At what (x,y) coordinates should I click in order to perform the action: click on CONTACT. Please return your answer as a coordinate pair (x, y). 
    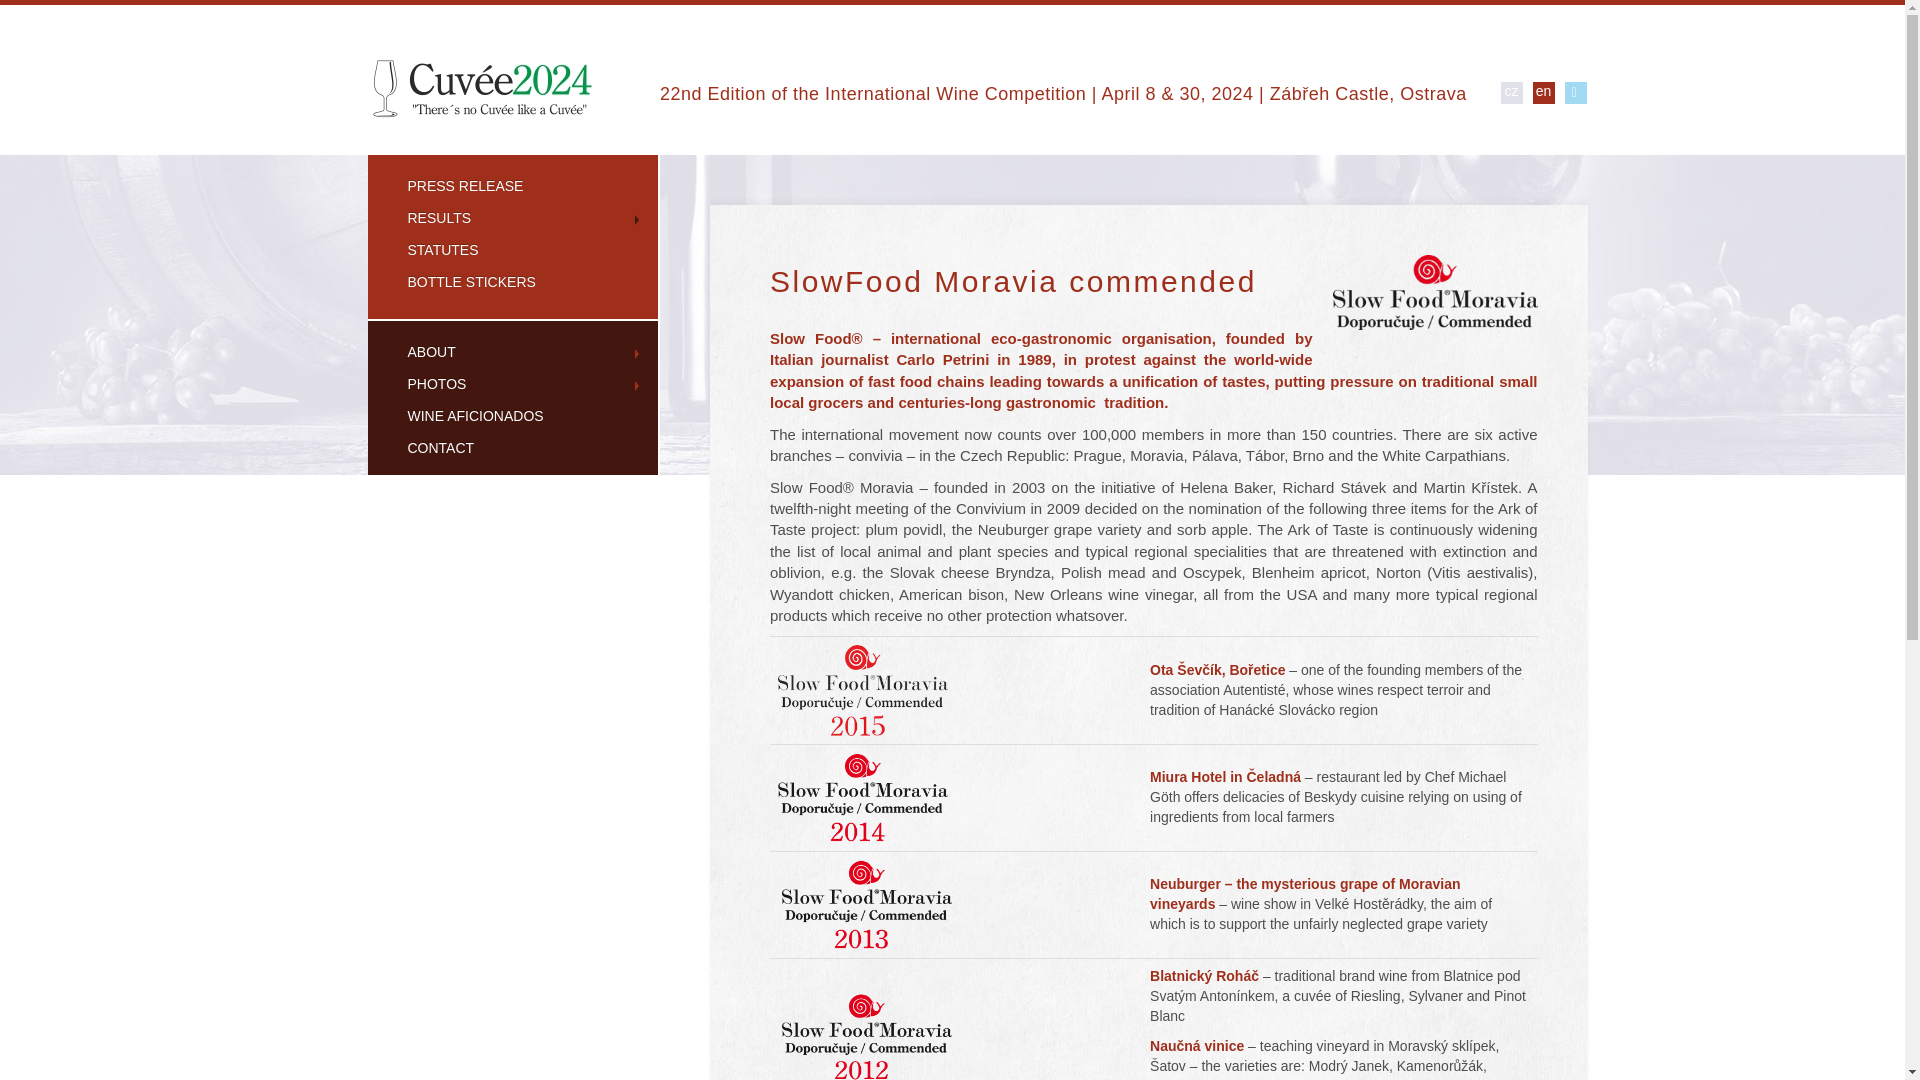
    Looking at the image, I should click on (513, 449).